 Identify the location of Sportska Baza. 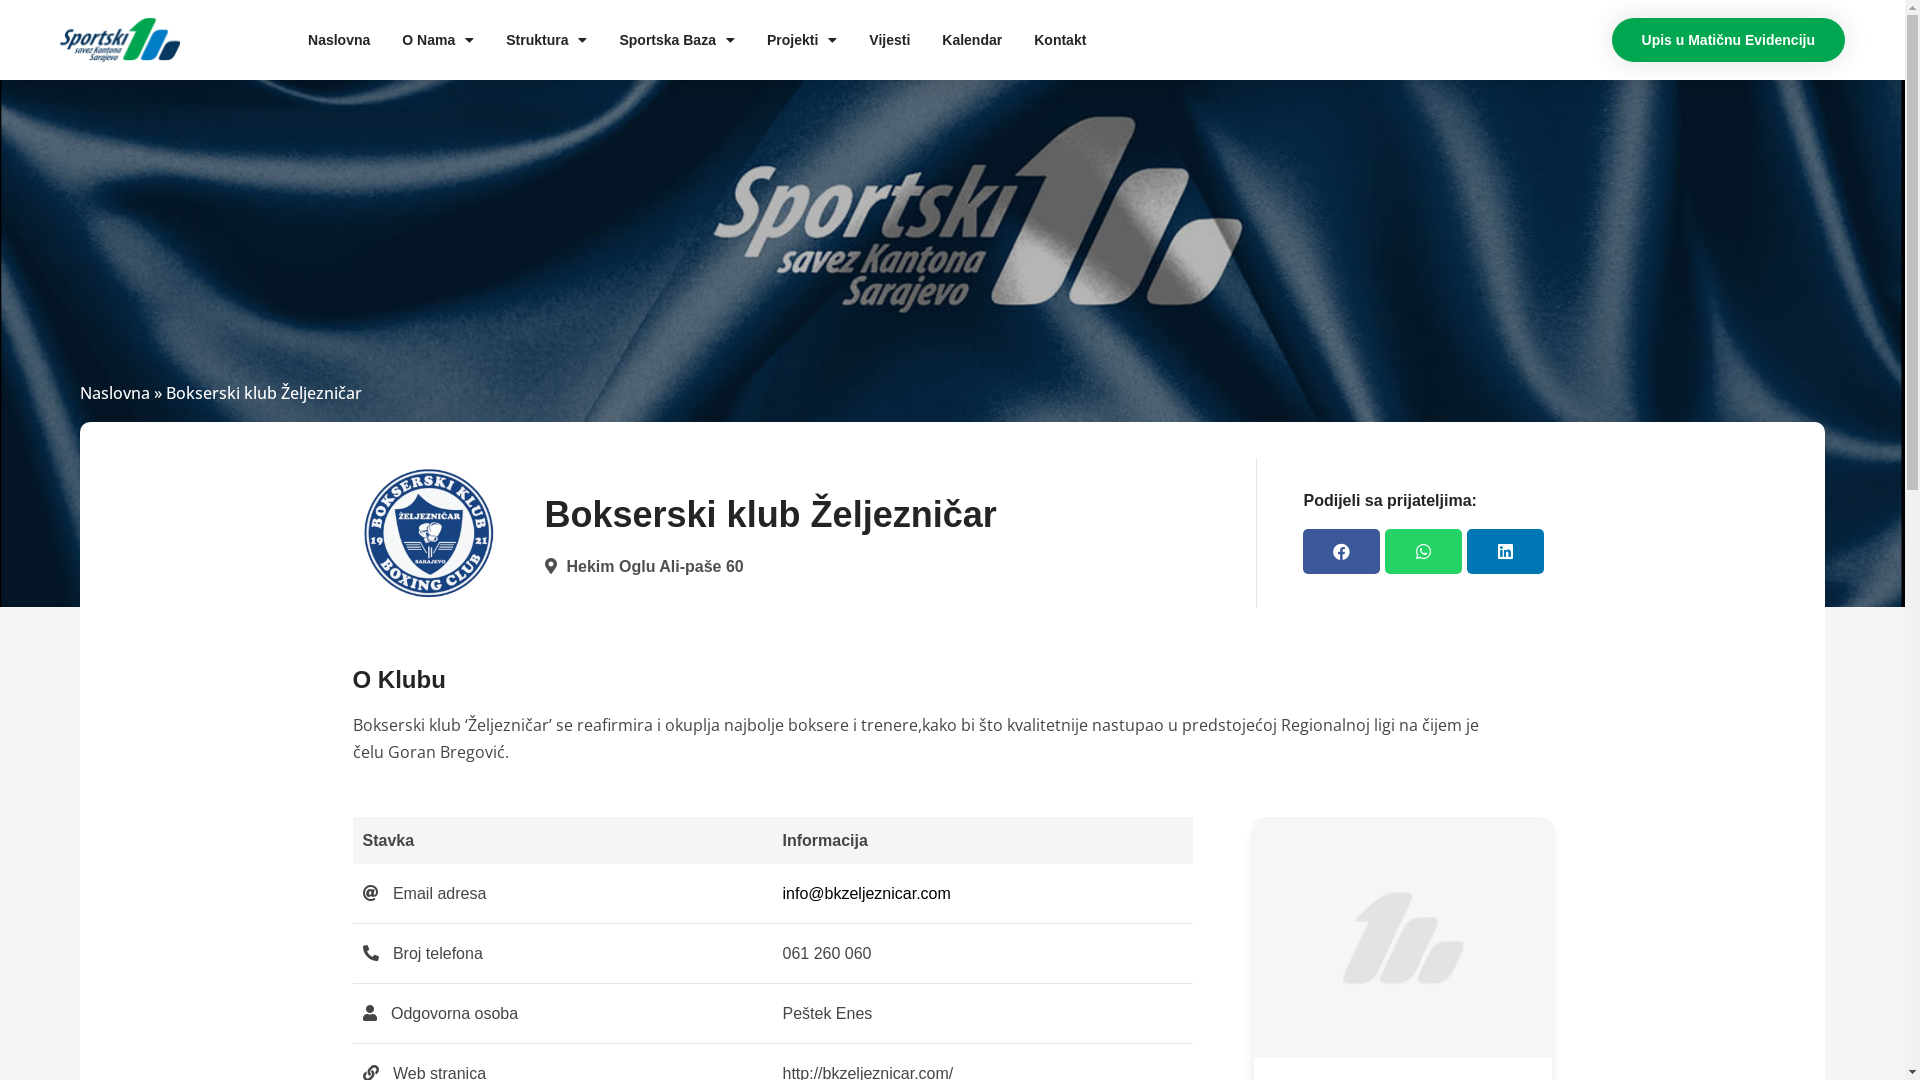
(676, 40).